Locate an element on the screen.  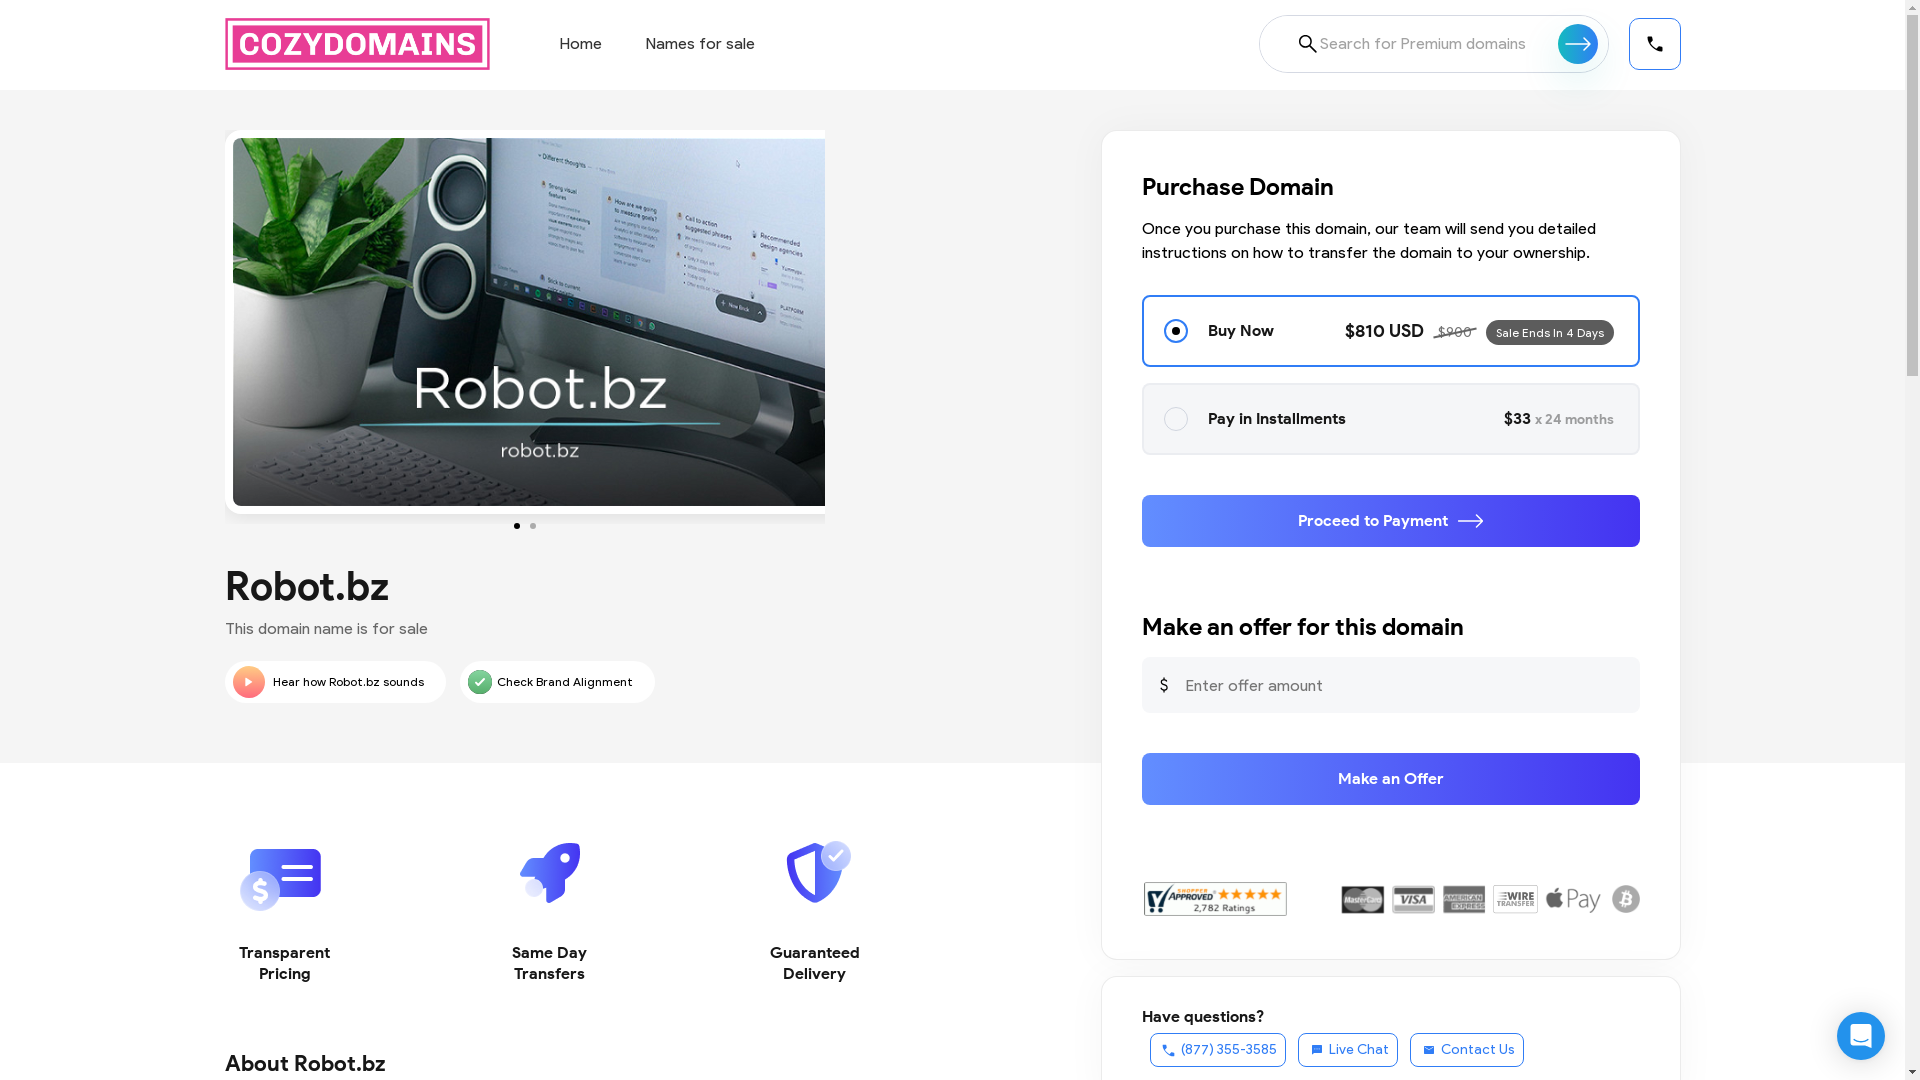
Live Chat is located at coordinates (1348, 1050).